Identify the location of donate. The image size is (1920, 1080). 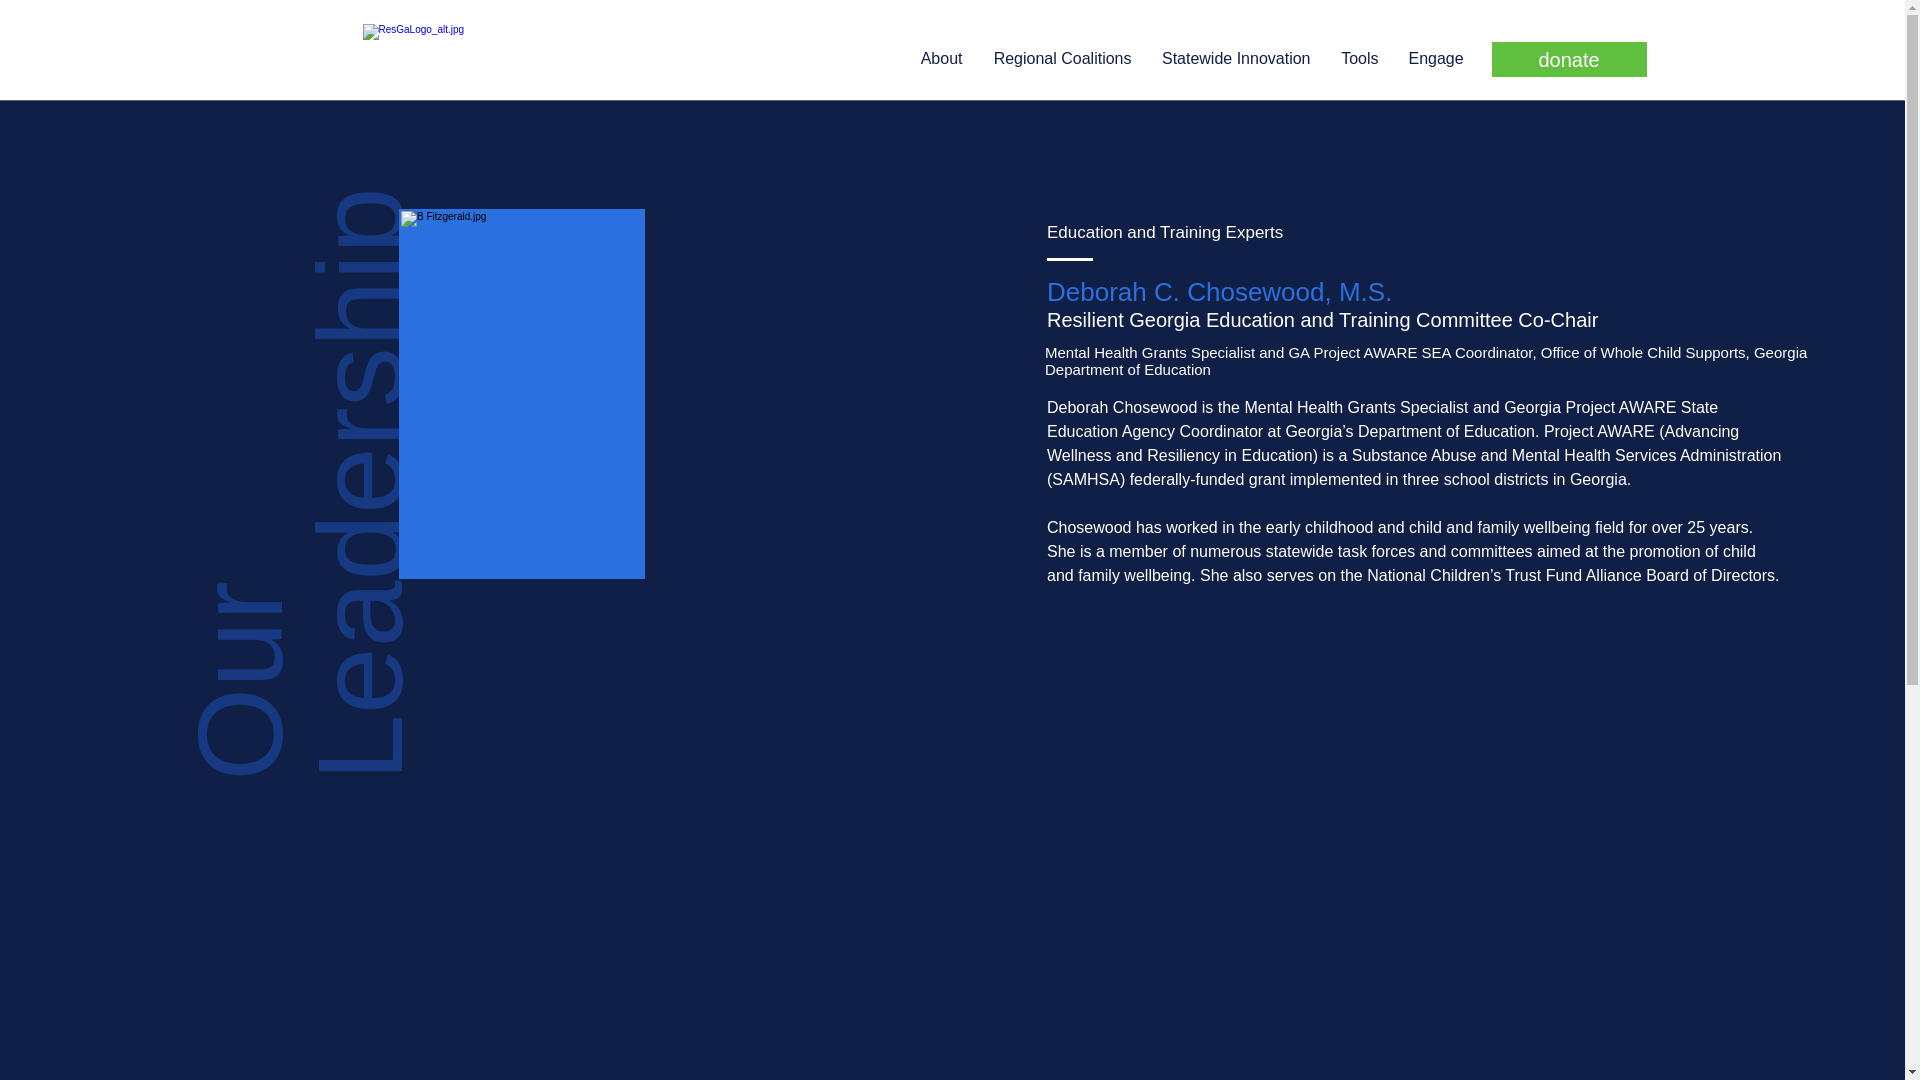
(1569, 59).